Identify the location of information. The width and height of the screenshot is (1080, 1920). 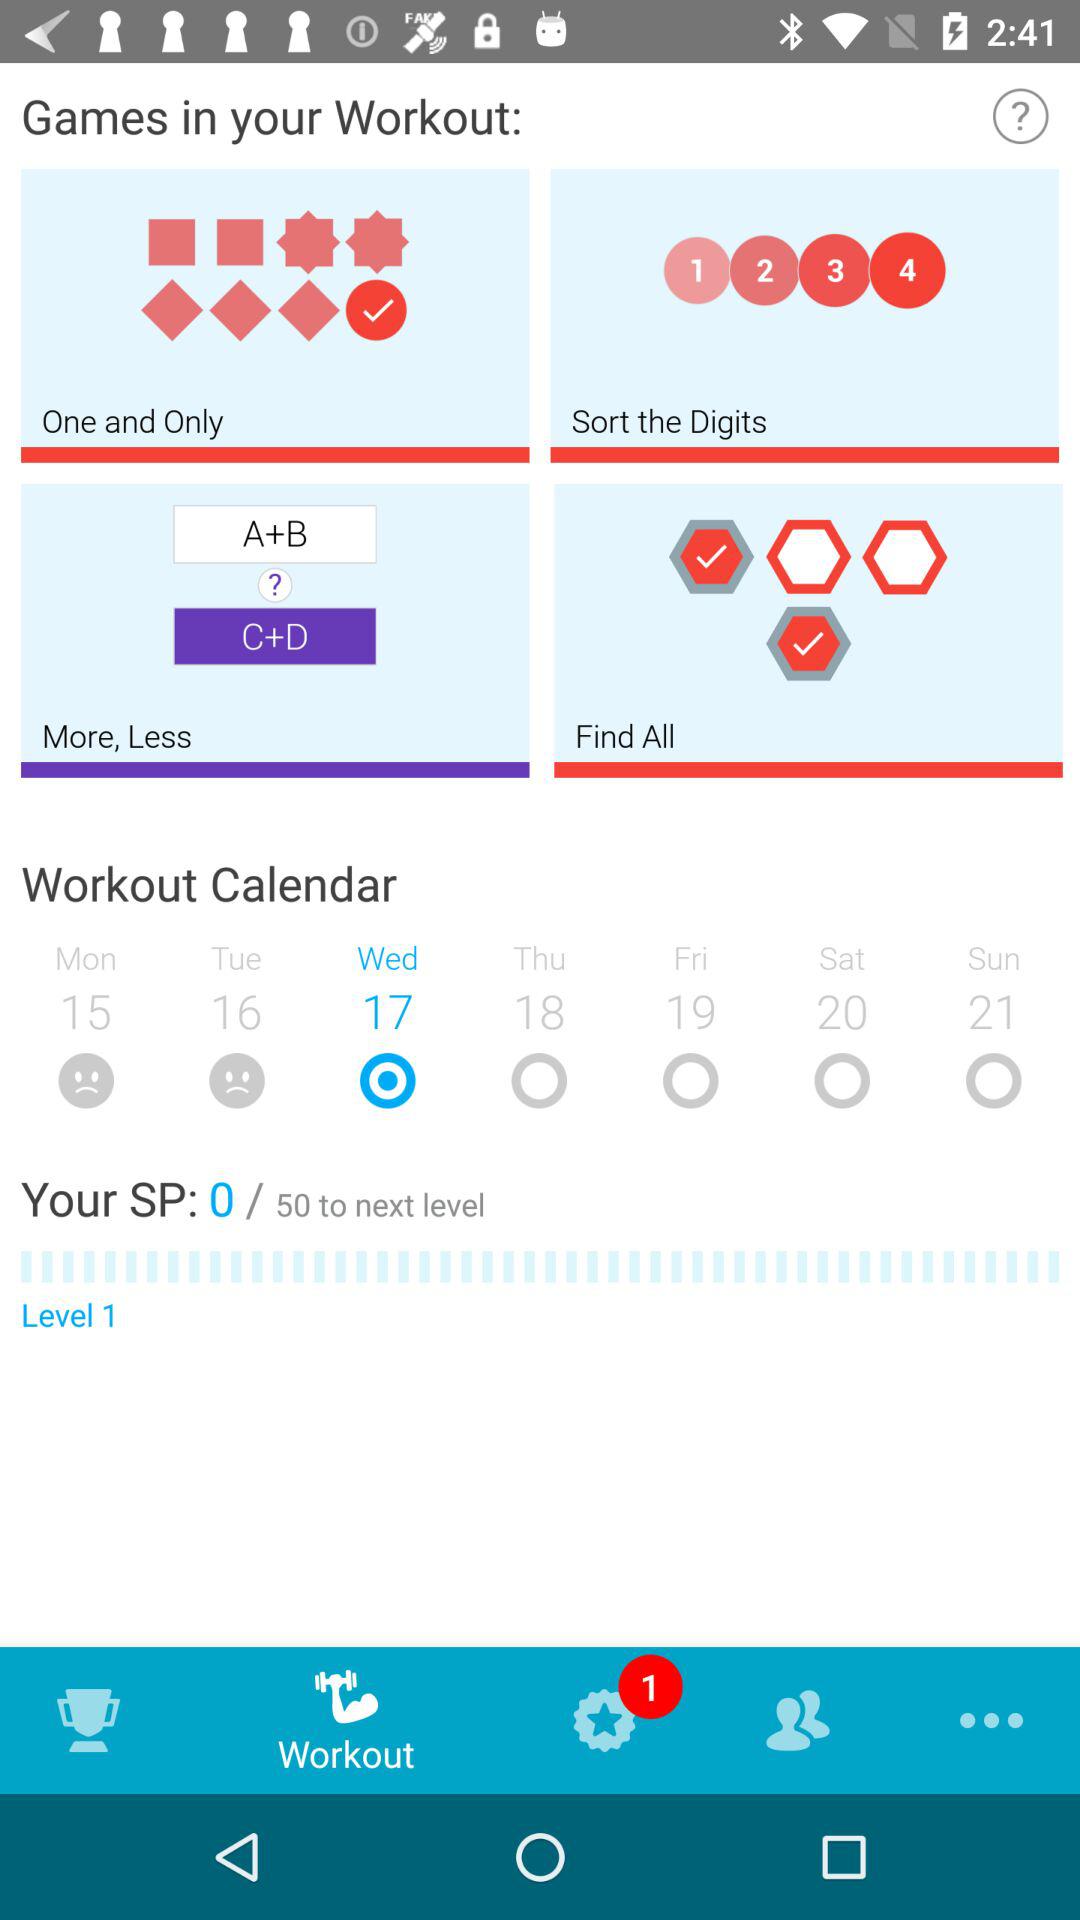
(1020, 116).